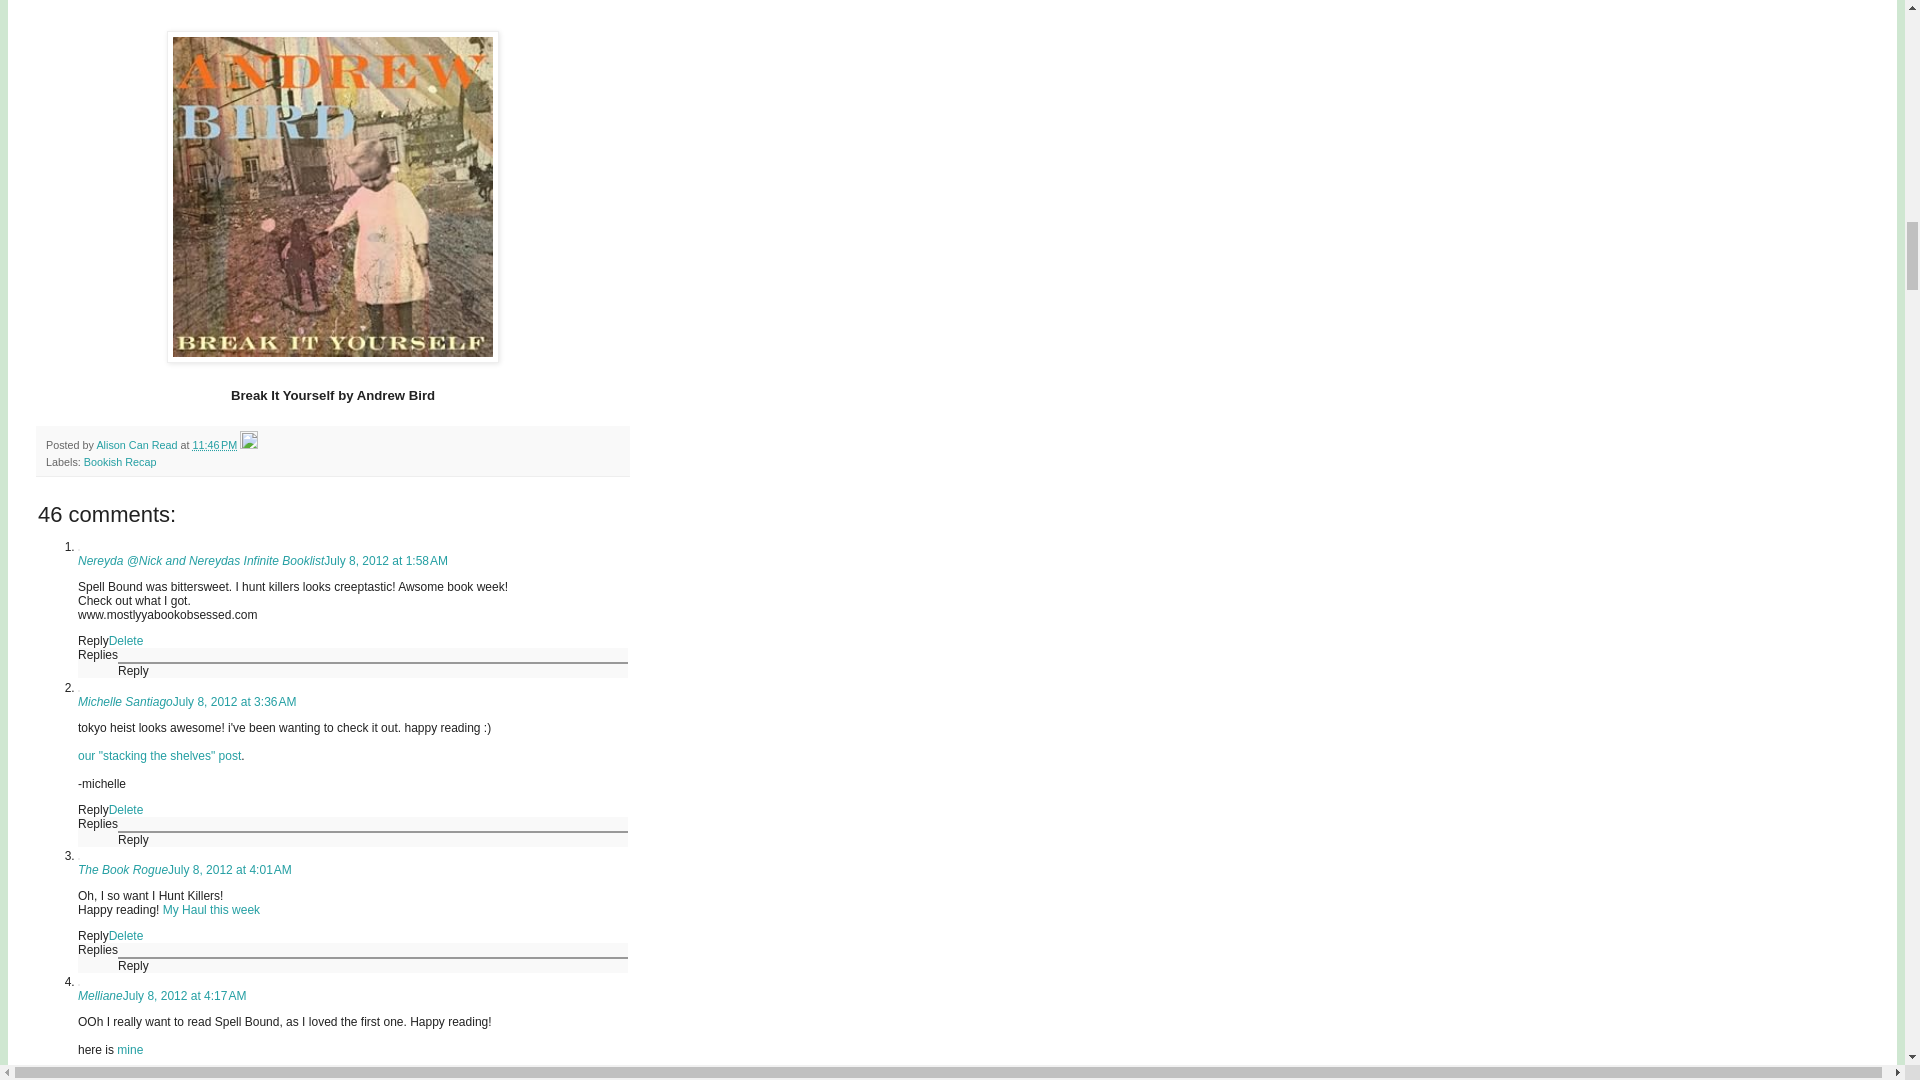 The height and width of the screenshot is (1080, 1920). I want to click on Delete, so click(126, 640).